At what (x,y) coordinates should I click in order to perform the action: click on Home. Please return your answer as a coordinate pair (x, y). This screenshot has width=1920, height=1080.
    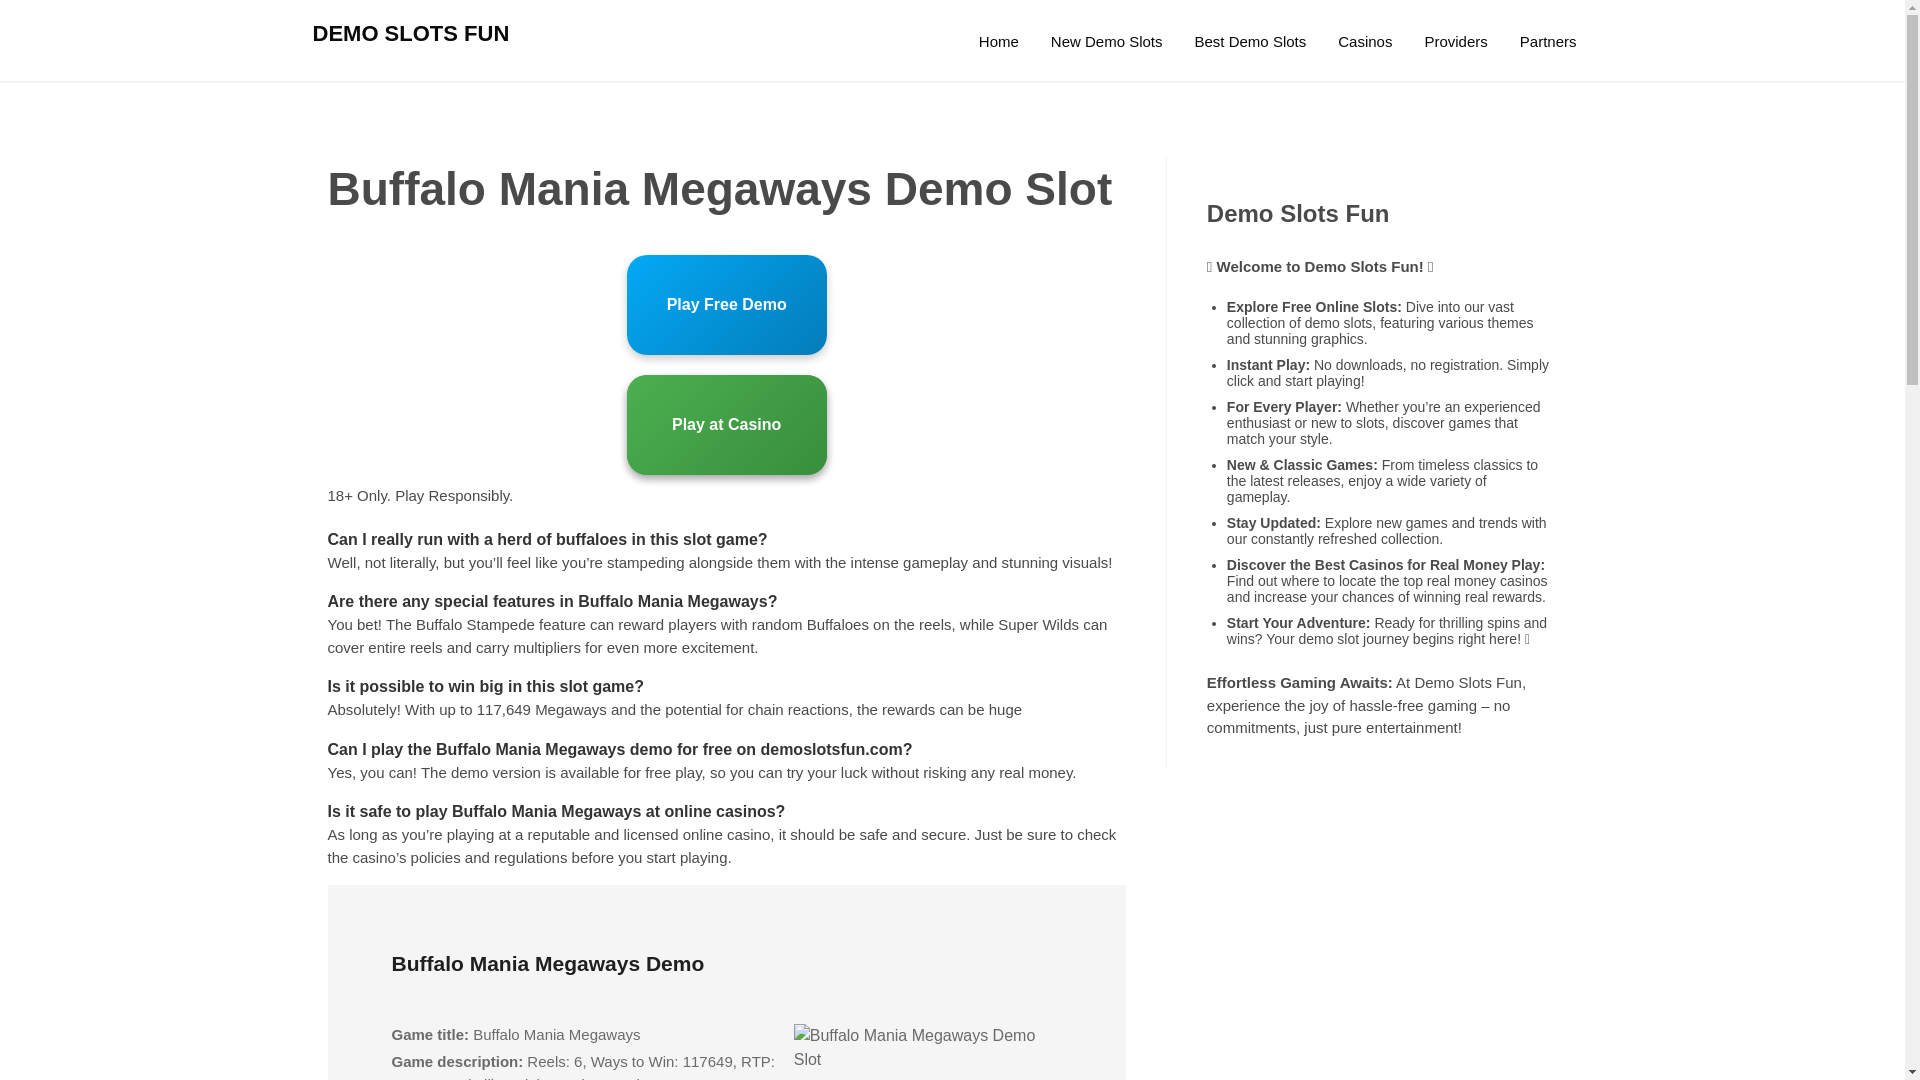
    Looking at the image, I should click on (998, 42).